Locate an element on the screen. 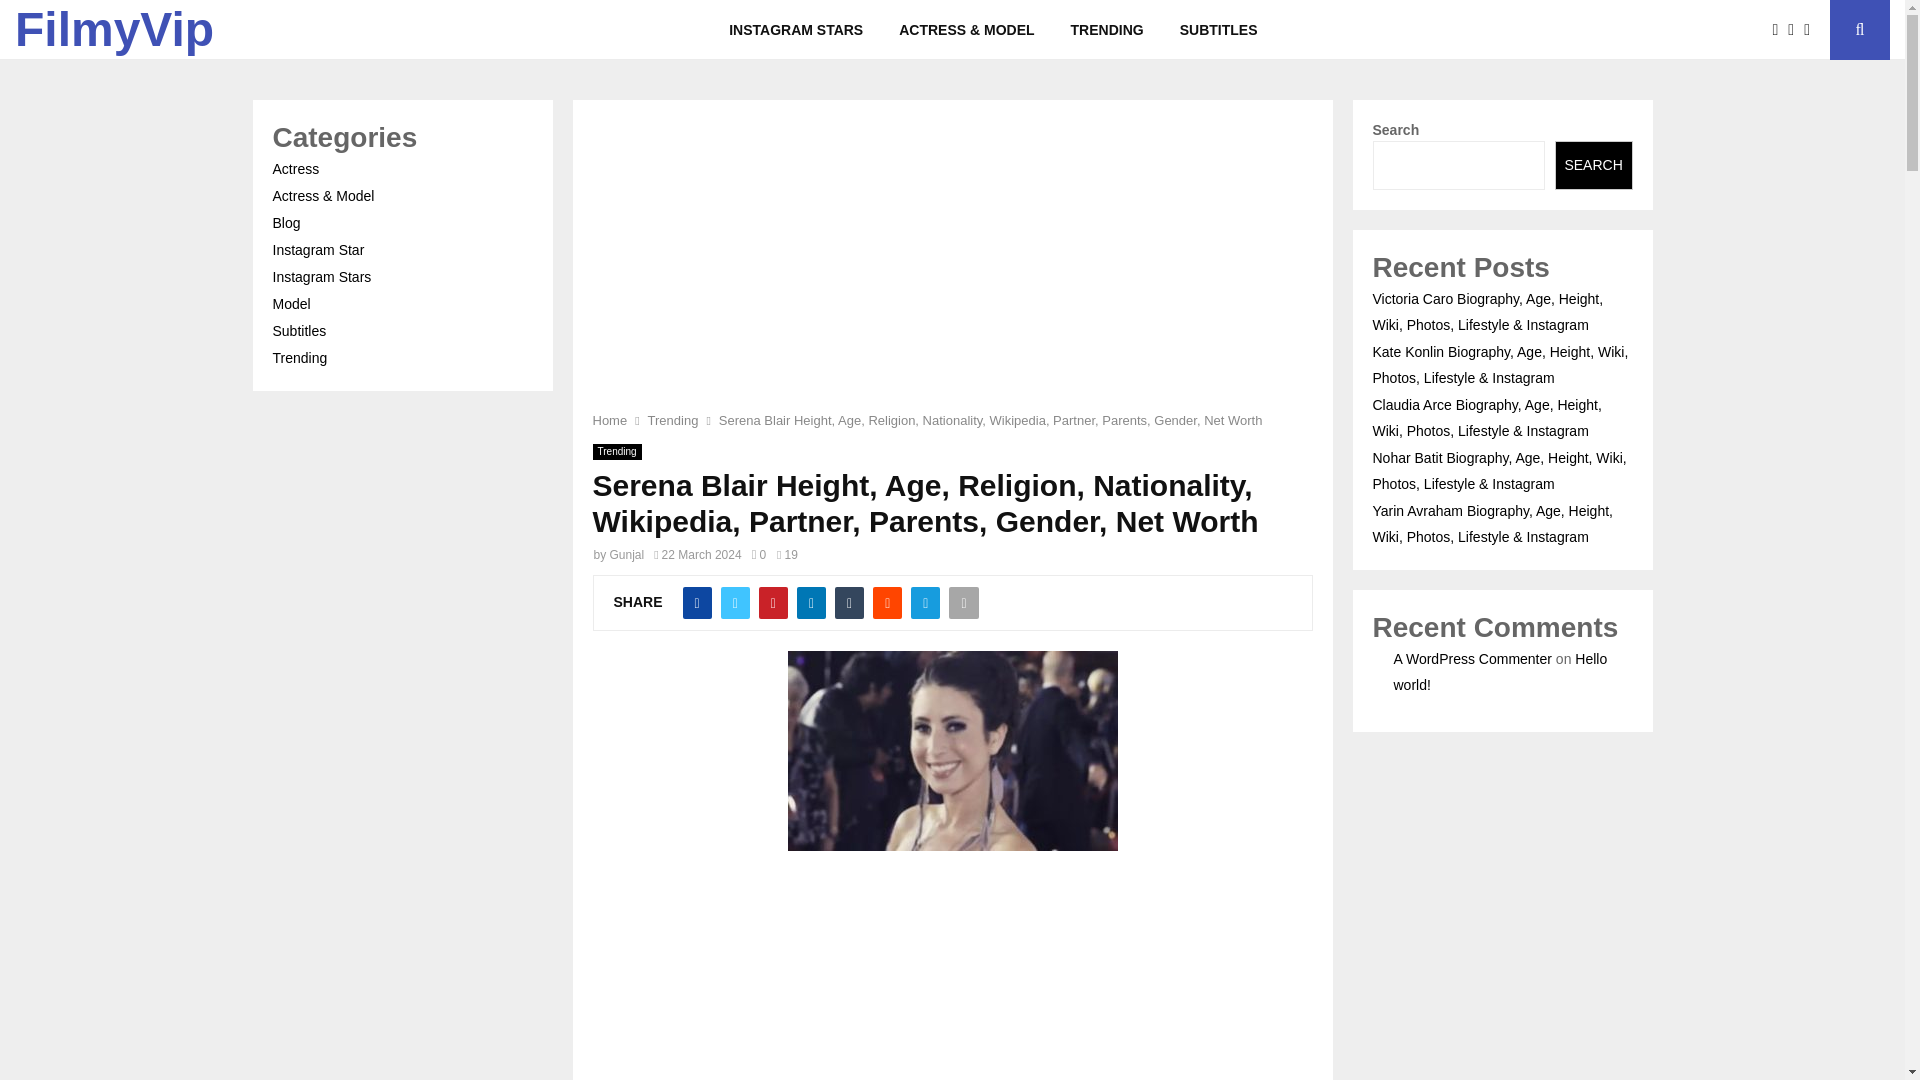 The image size is (1920, 1080). Advertisement is located at coordinates (951, 975).